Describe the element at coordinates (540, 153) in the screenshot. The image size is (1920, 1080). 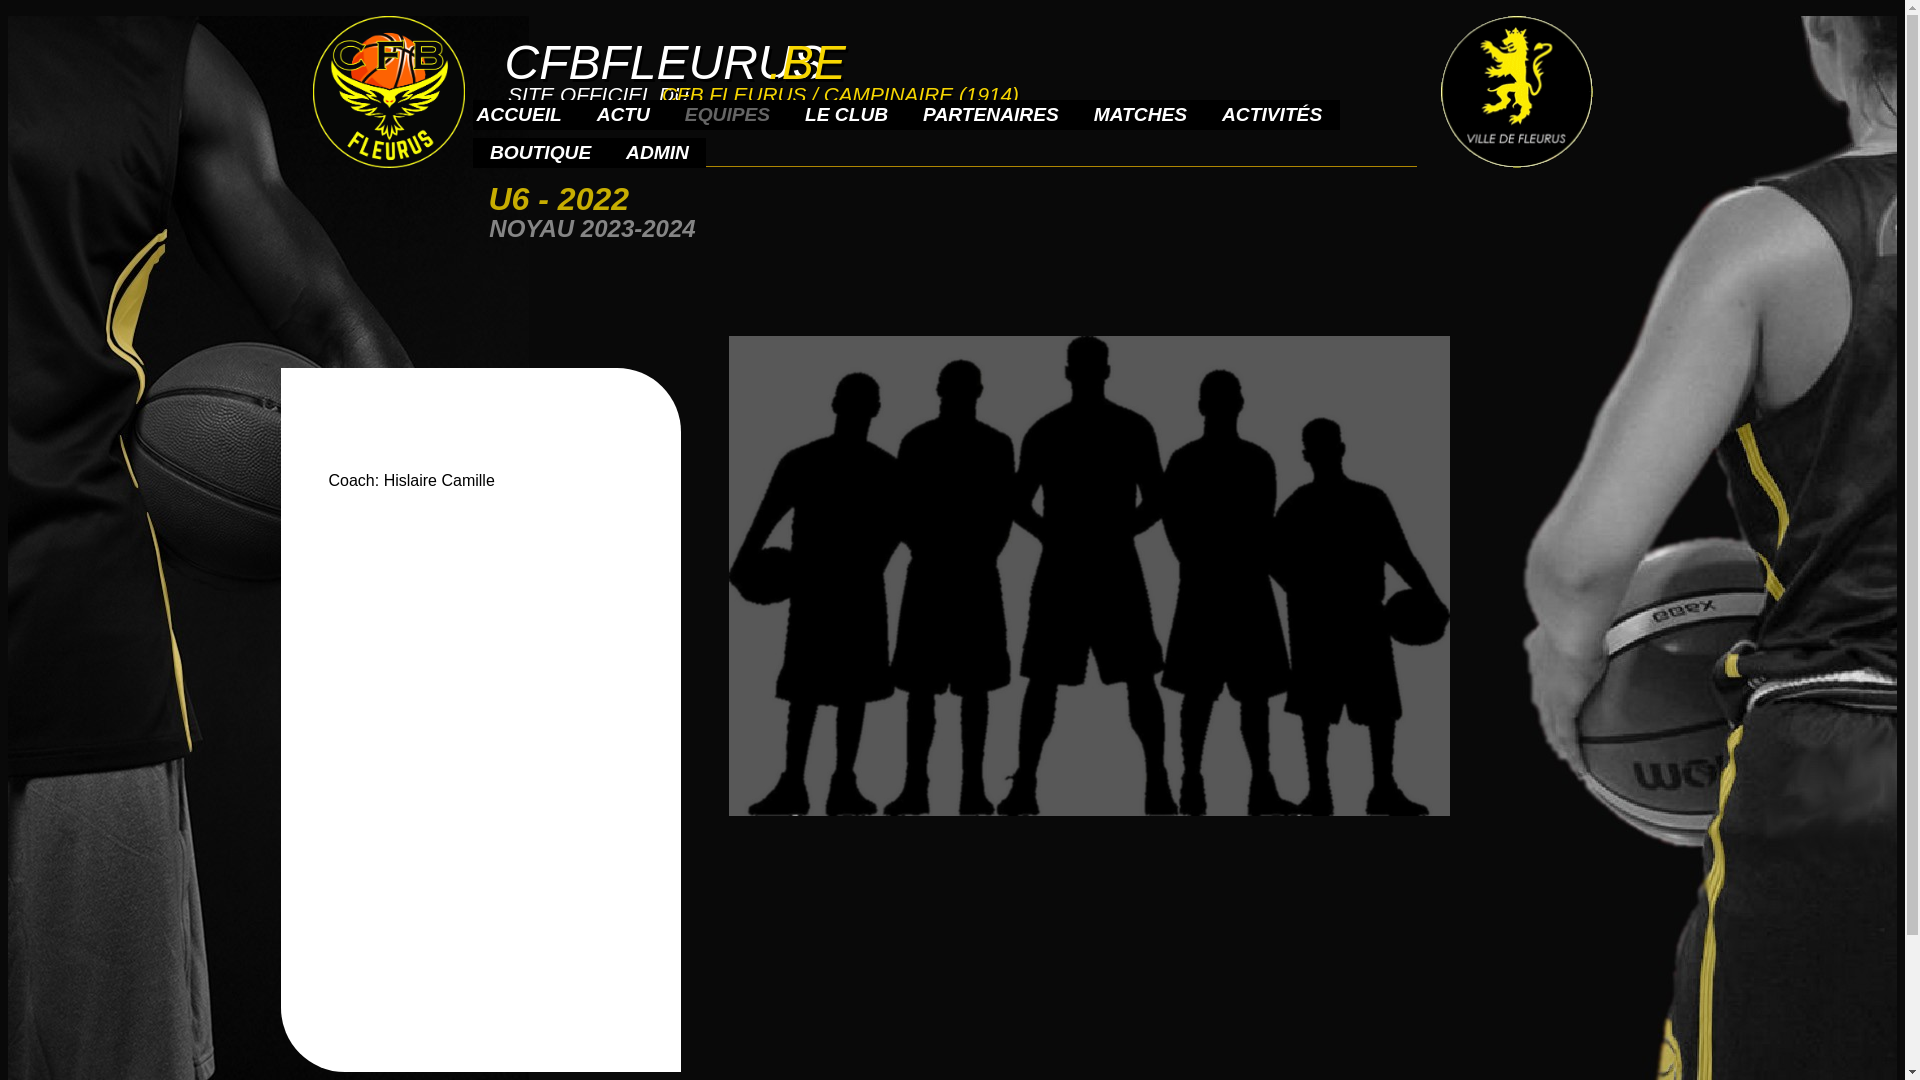
I see `BOUTIQUE` at that location.